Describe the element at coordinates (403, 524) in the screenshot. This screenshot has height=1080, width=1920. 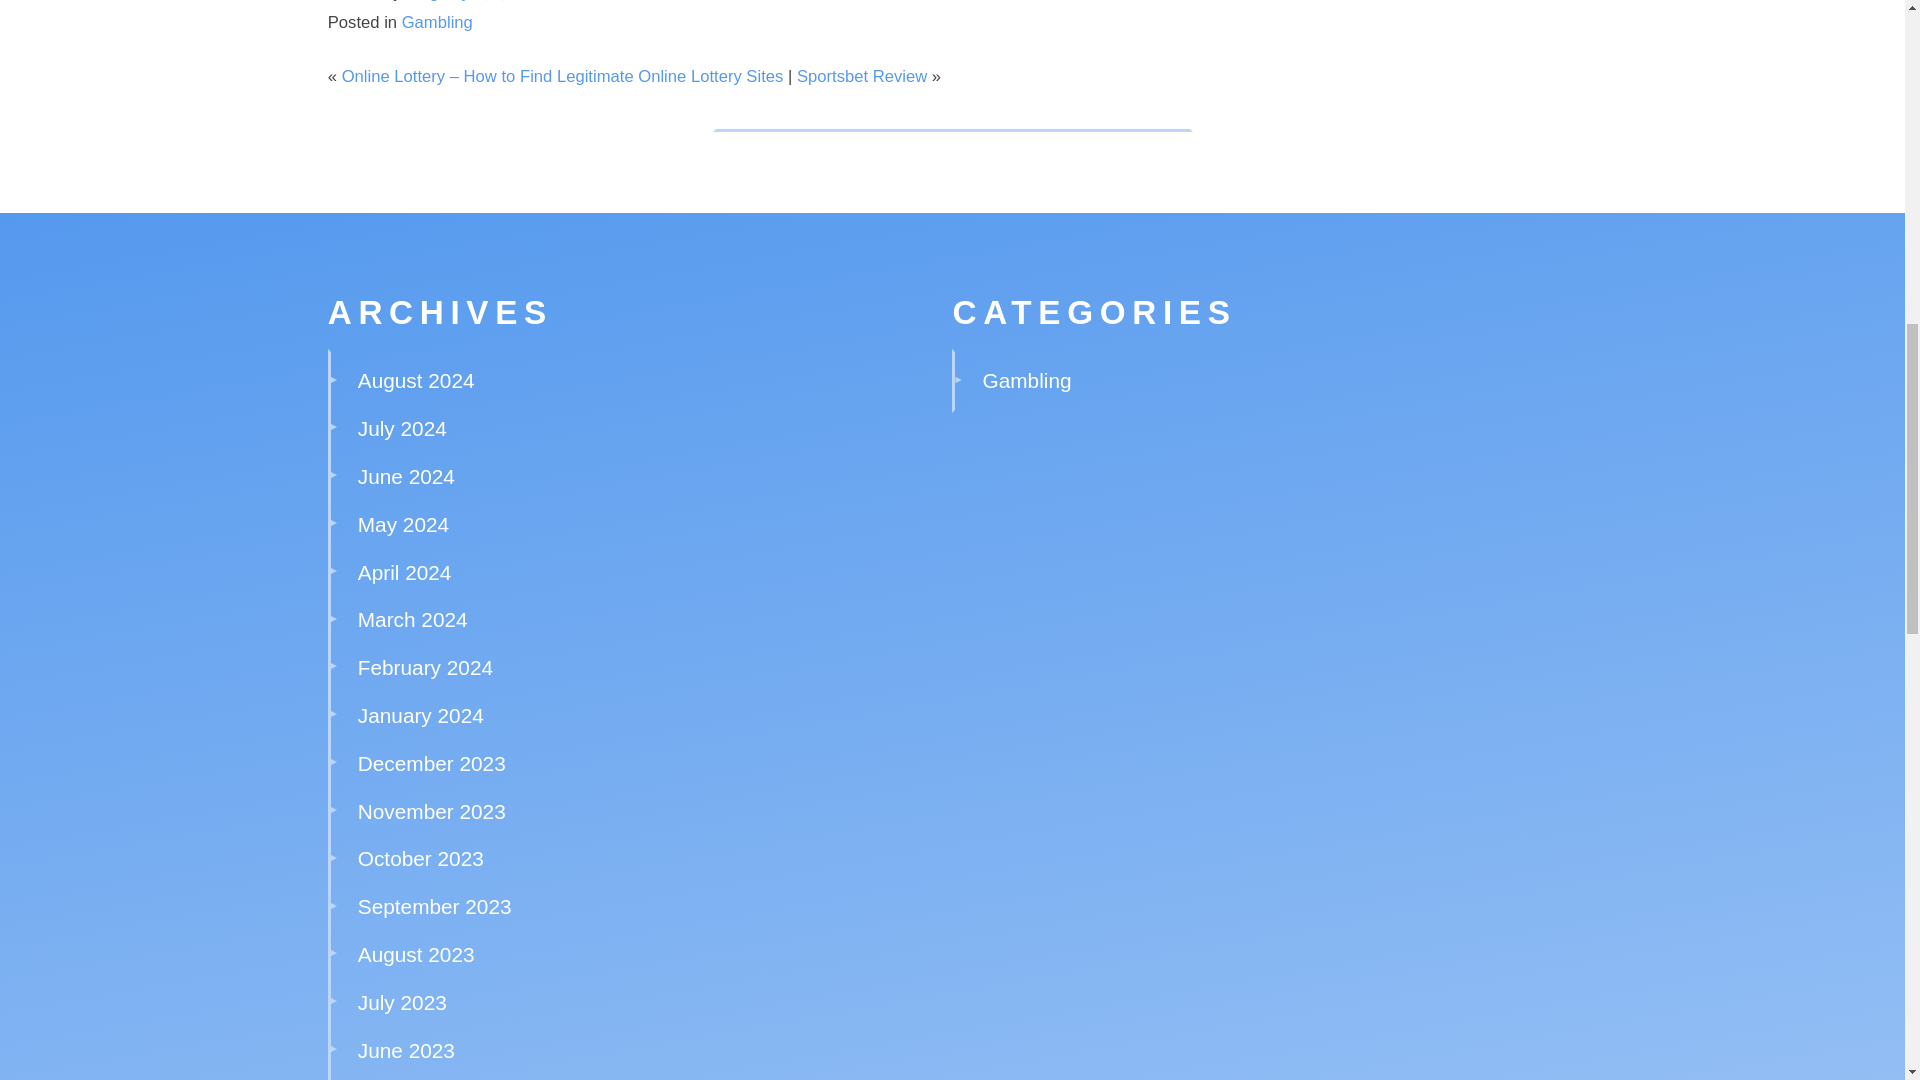
I see `May 2024` at that location.